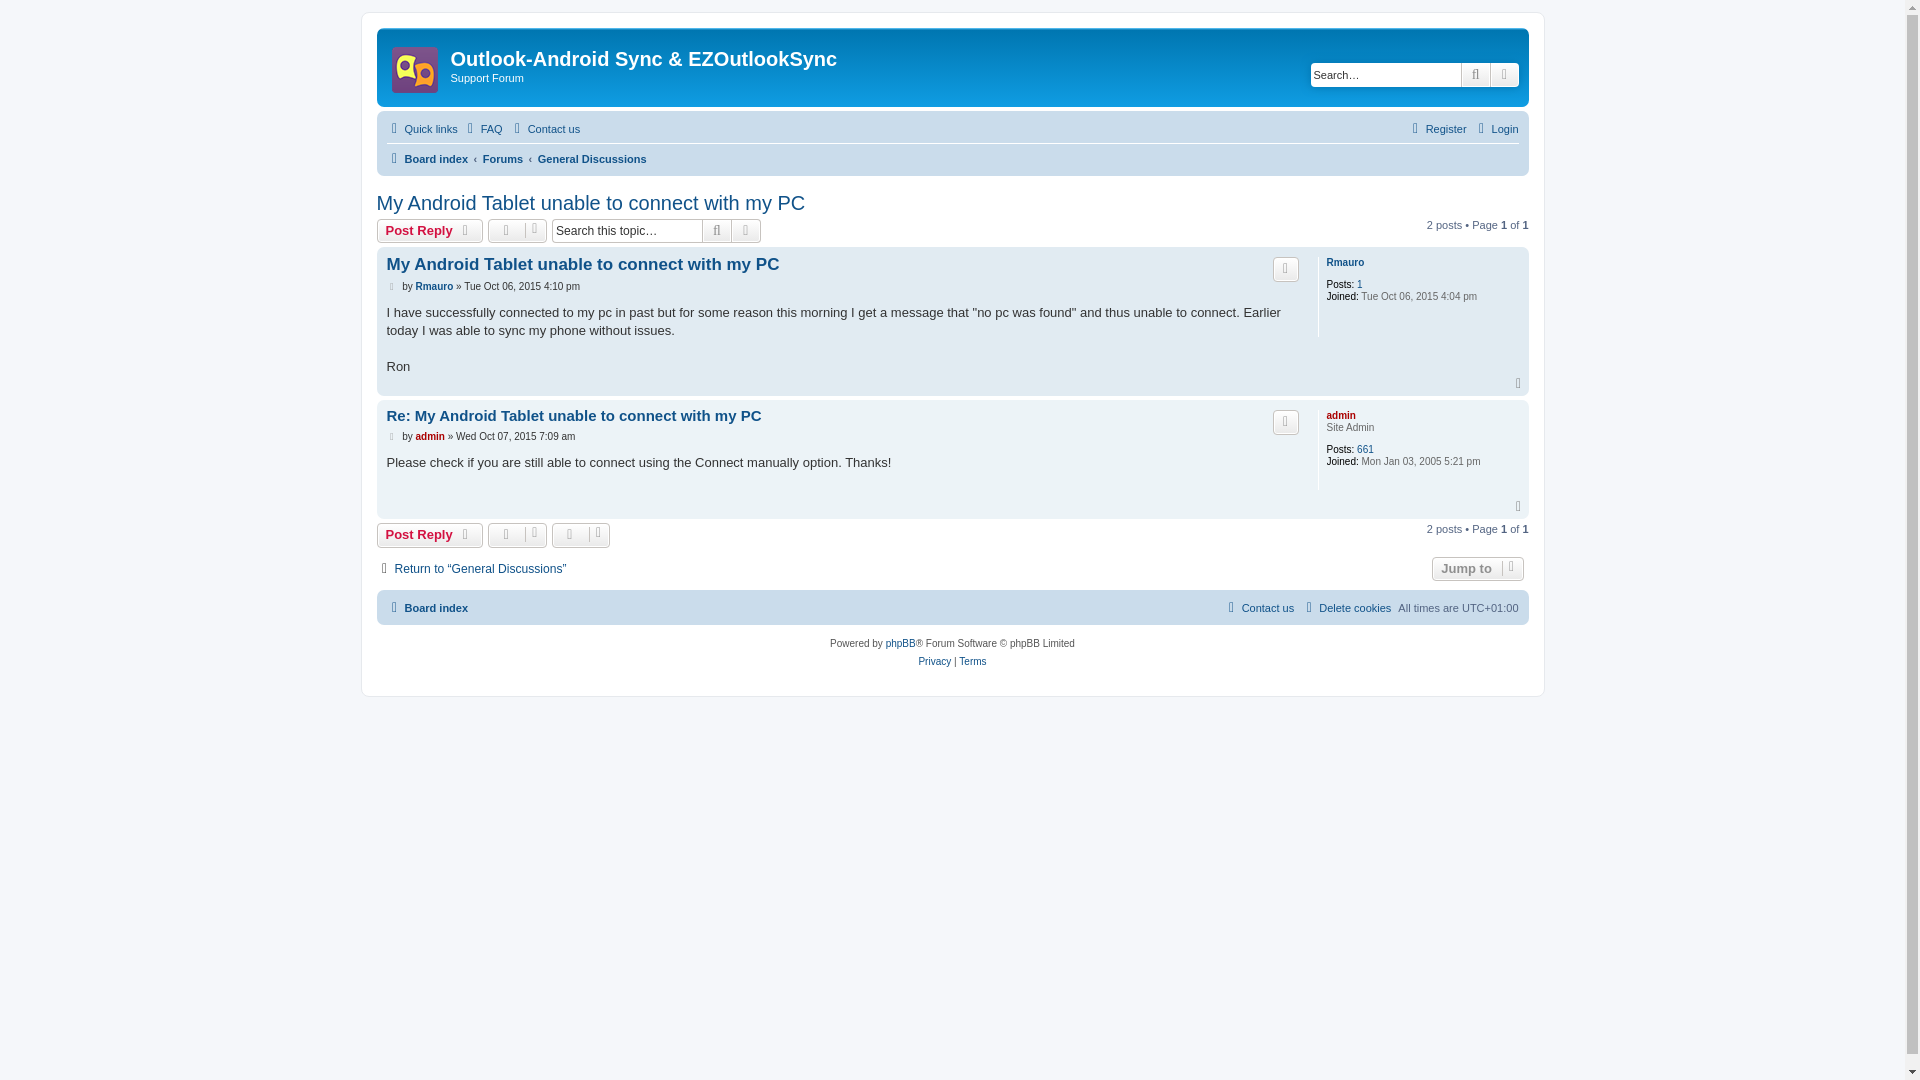  I want to click on Register, so click(1436, 128).